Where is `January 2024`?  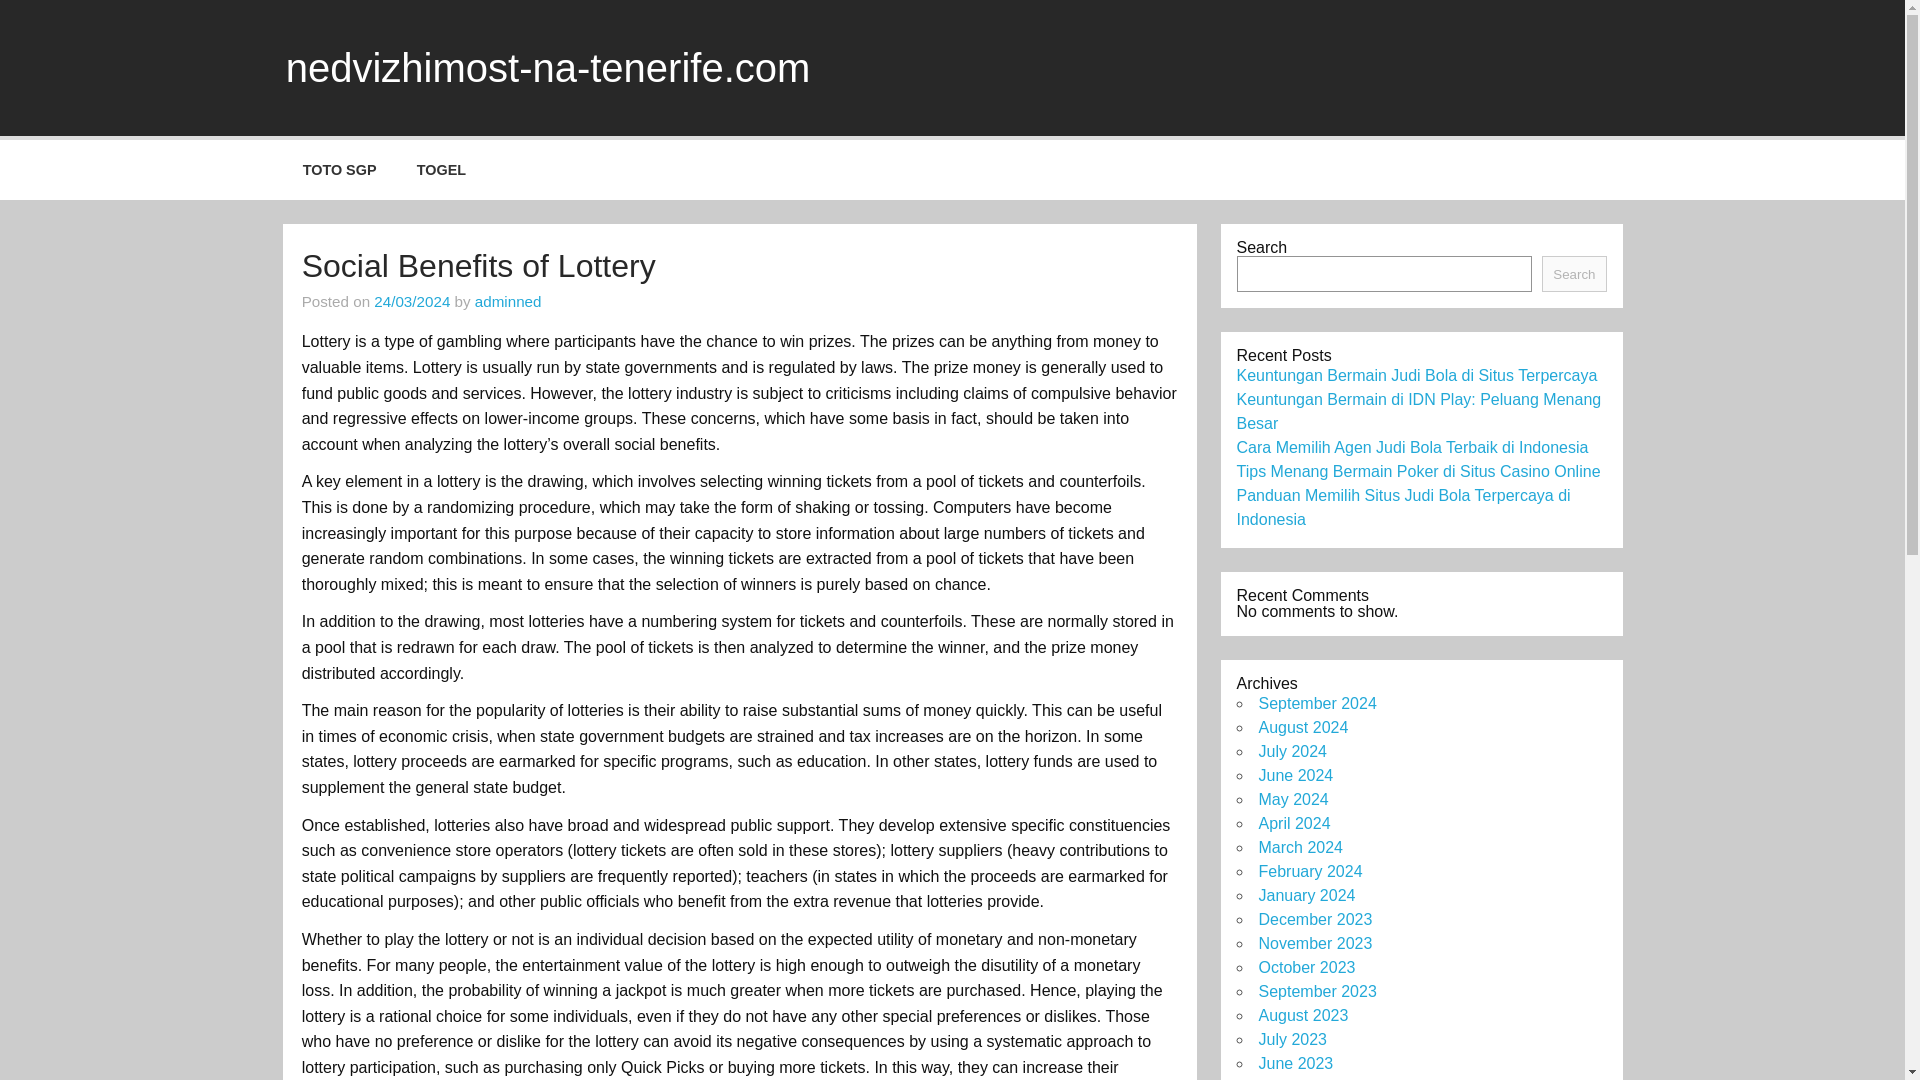 January 2024 is located at coordinates (1306, 894).